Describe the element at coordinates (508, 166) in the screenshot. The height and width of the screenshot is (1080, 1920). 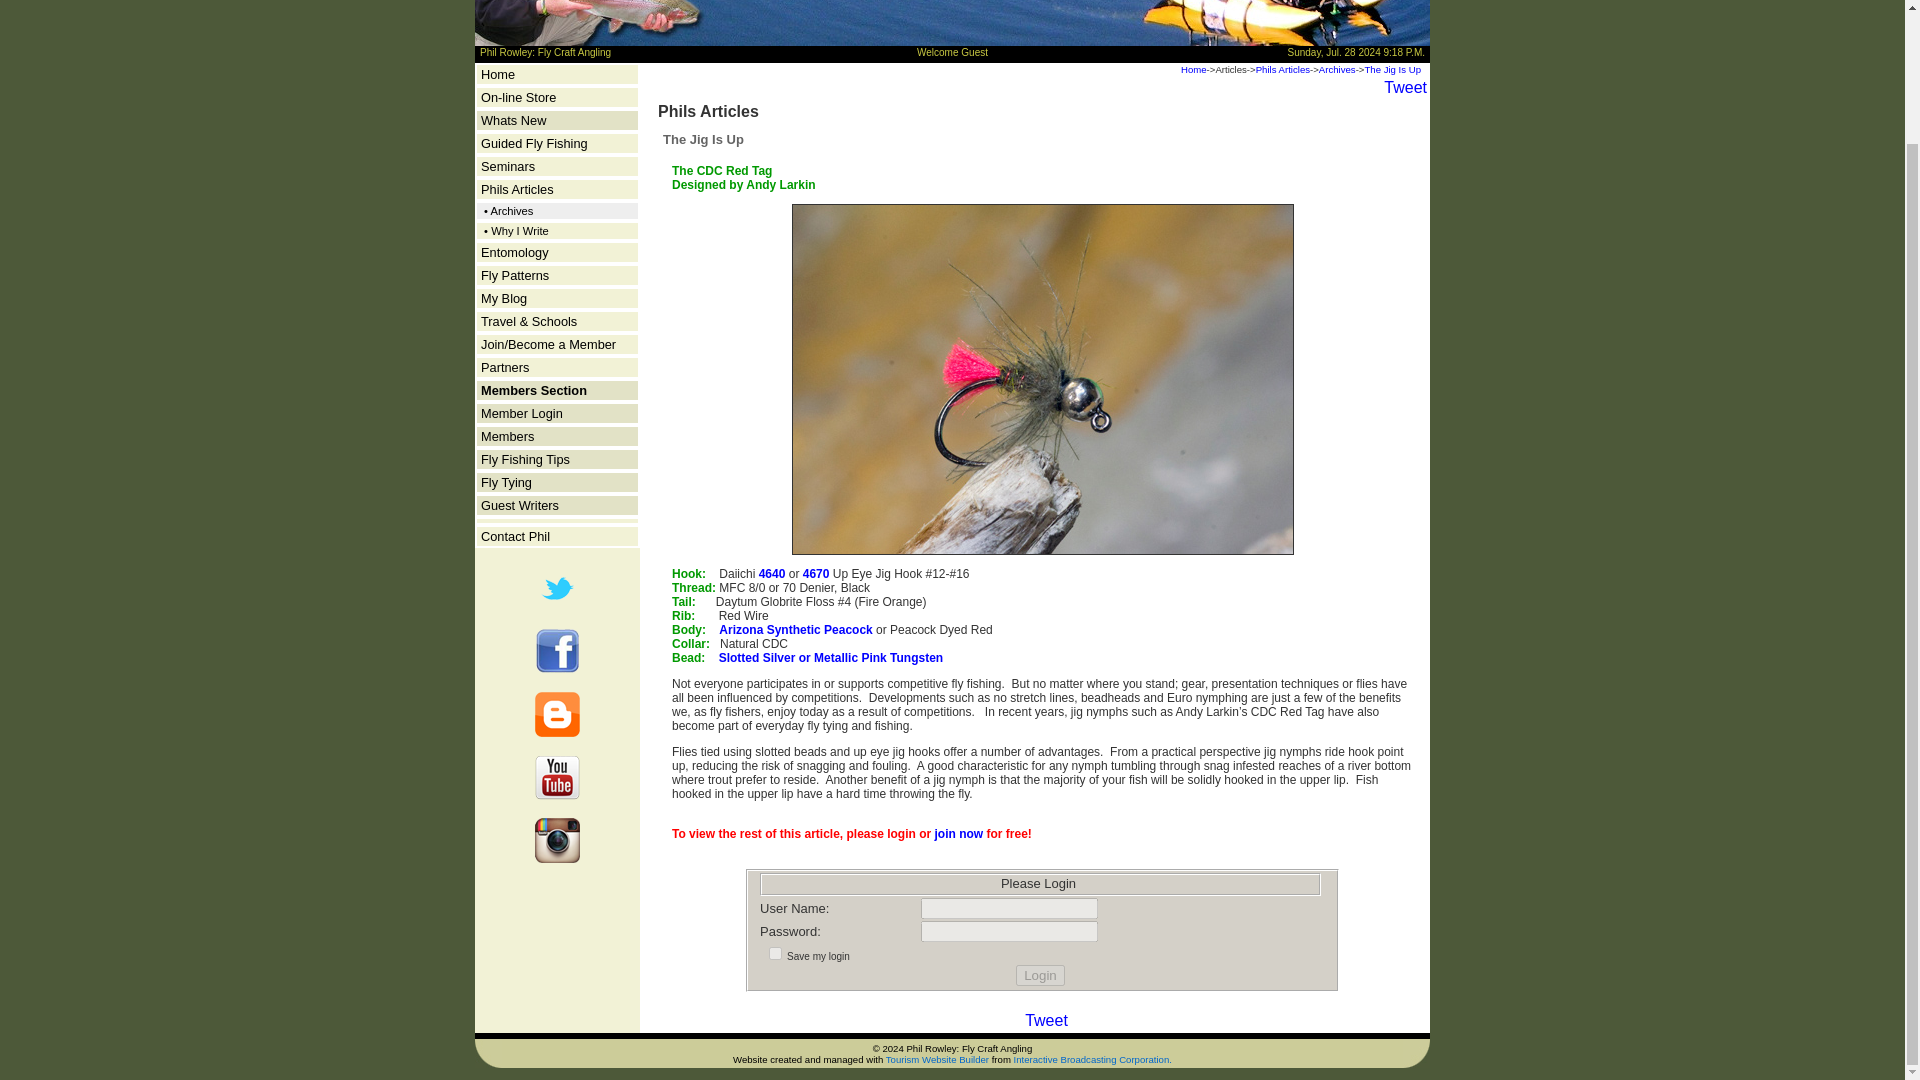
I see `Seminars` at that location.